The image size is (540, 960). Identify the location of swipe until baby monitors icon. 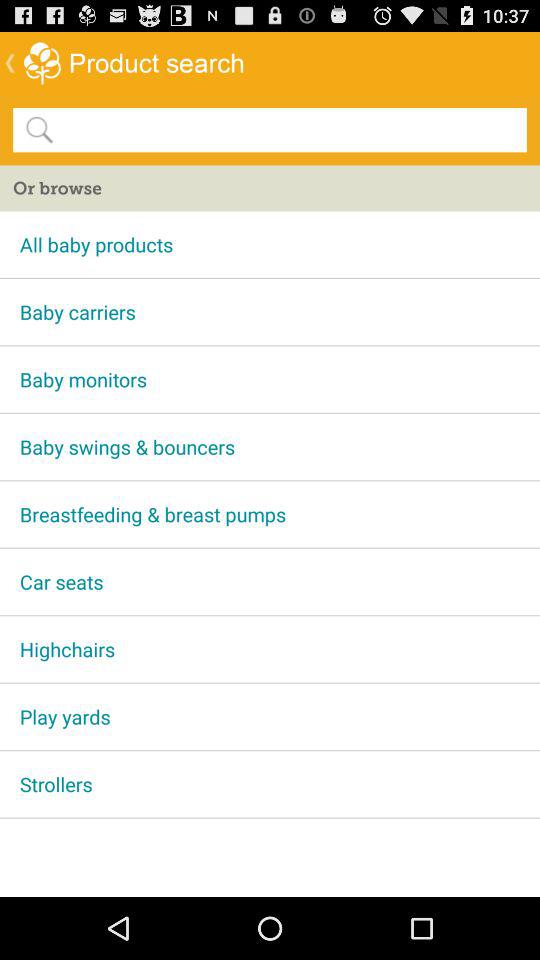
(270, 379).